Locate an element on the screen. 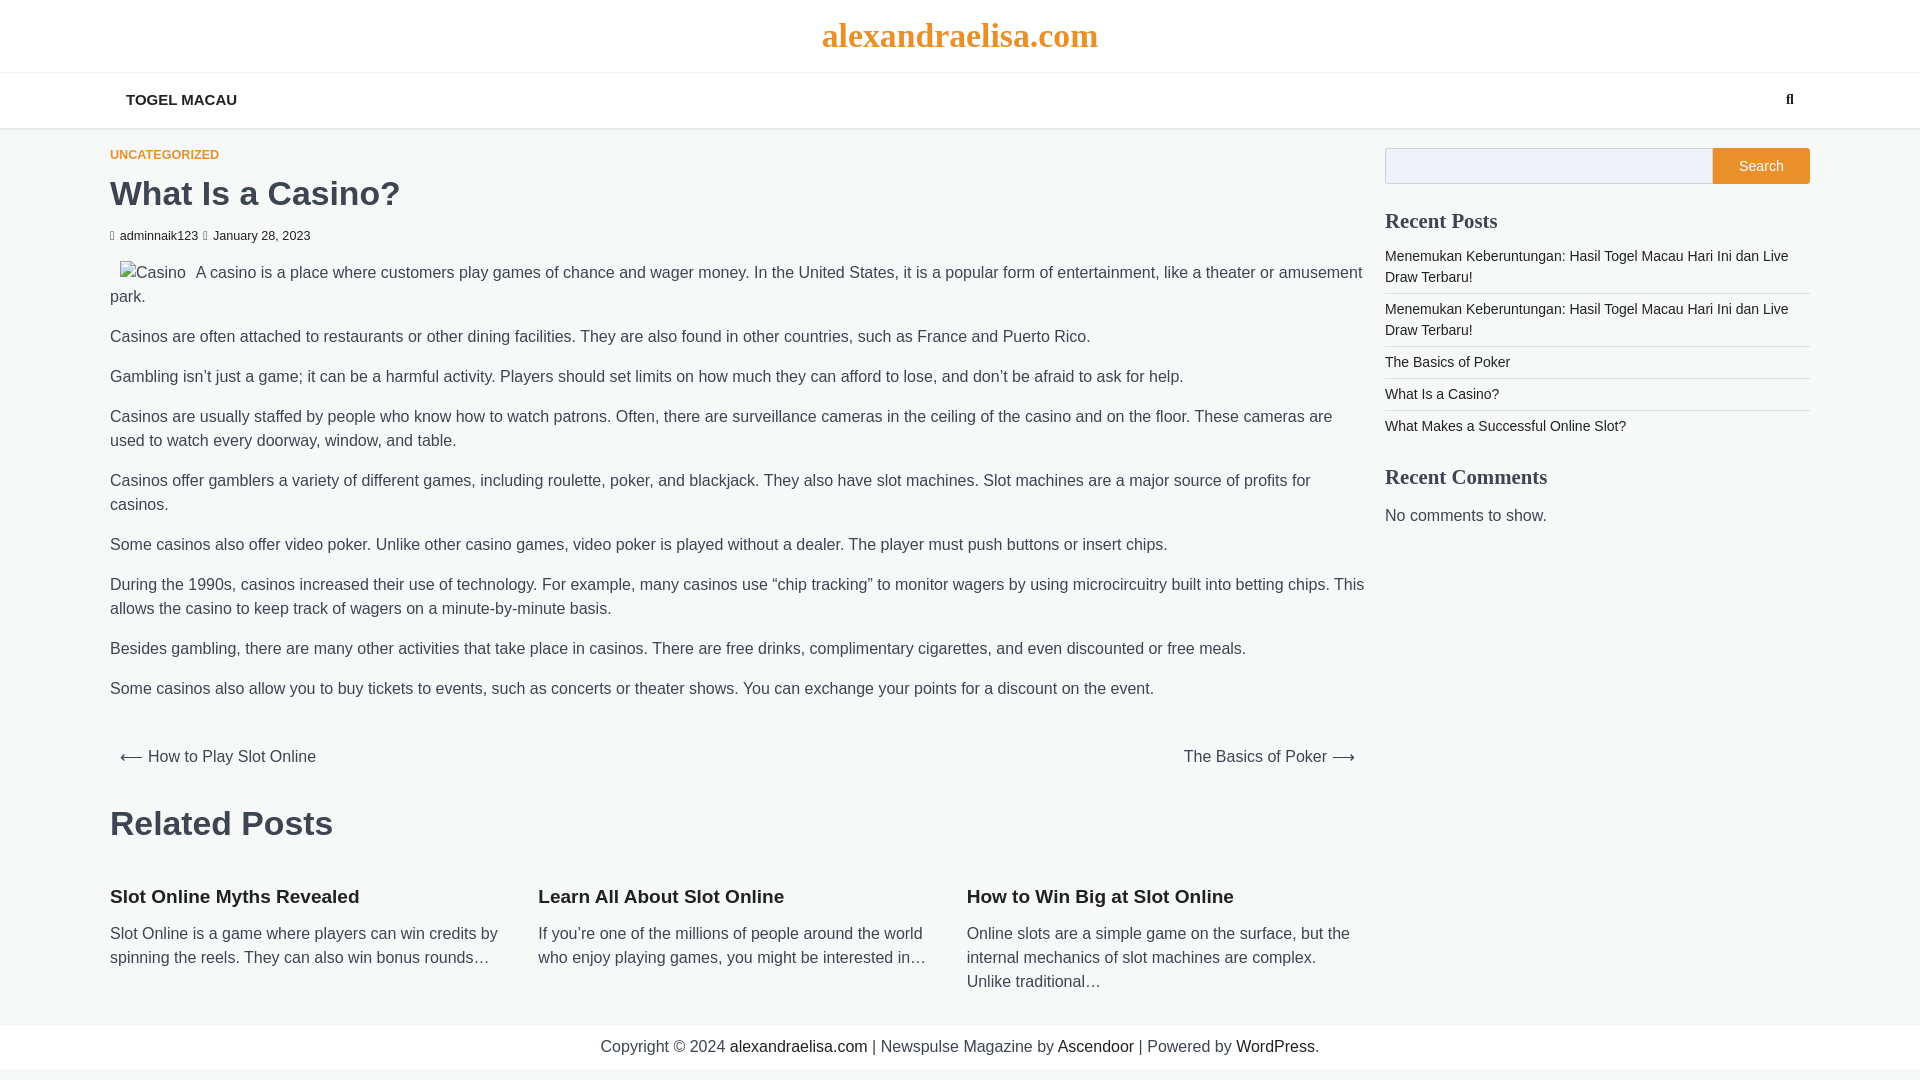 The height and width of the screenshot is (1080, 1920). Ascendoor is located at coordinates (1096, 1046).